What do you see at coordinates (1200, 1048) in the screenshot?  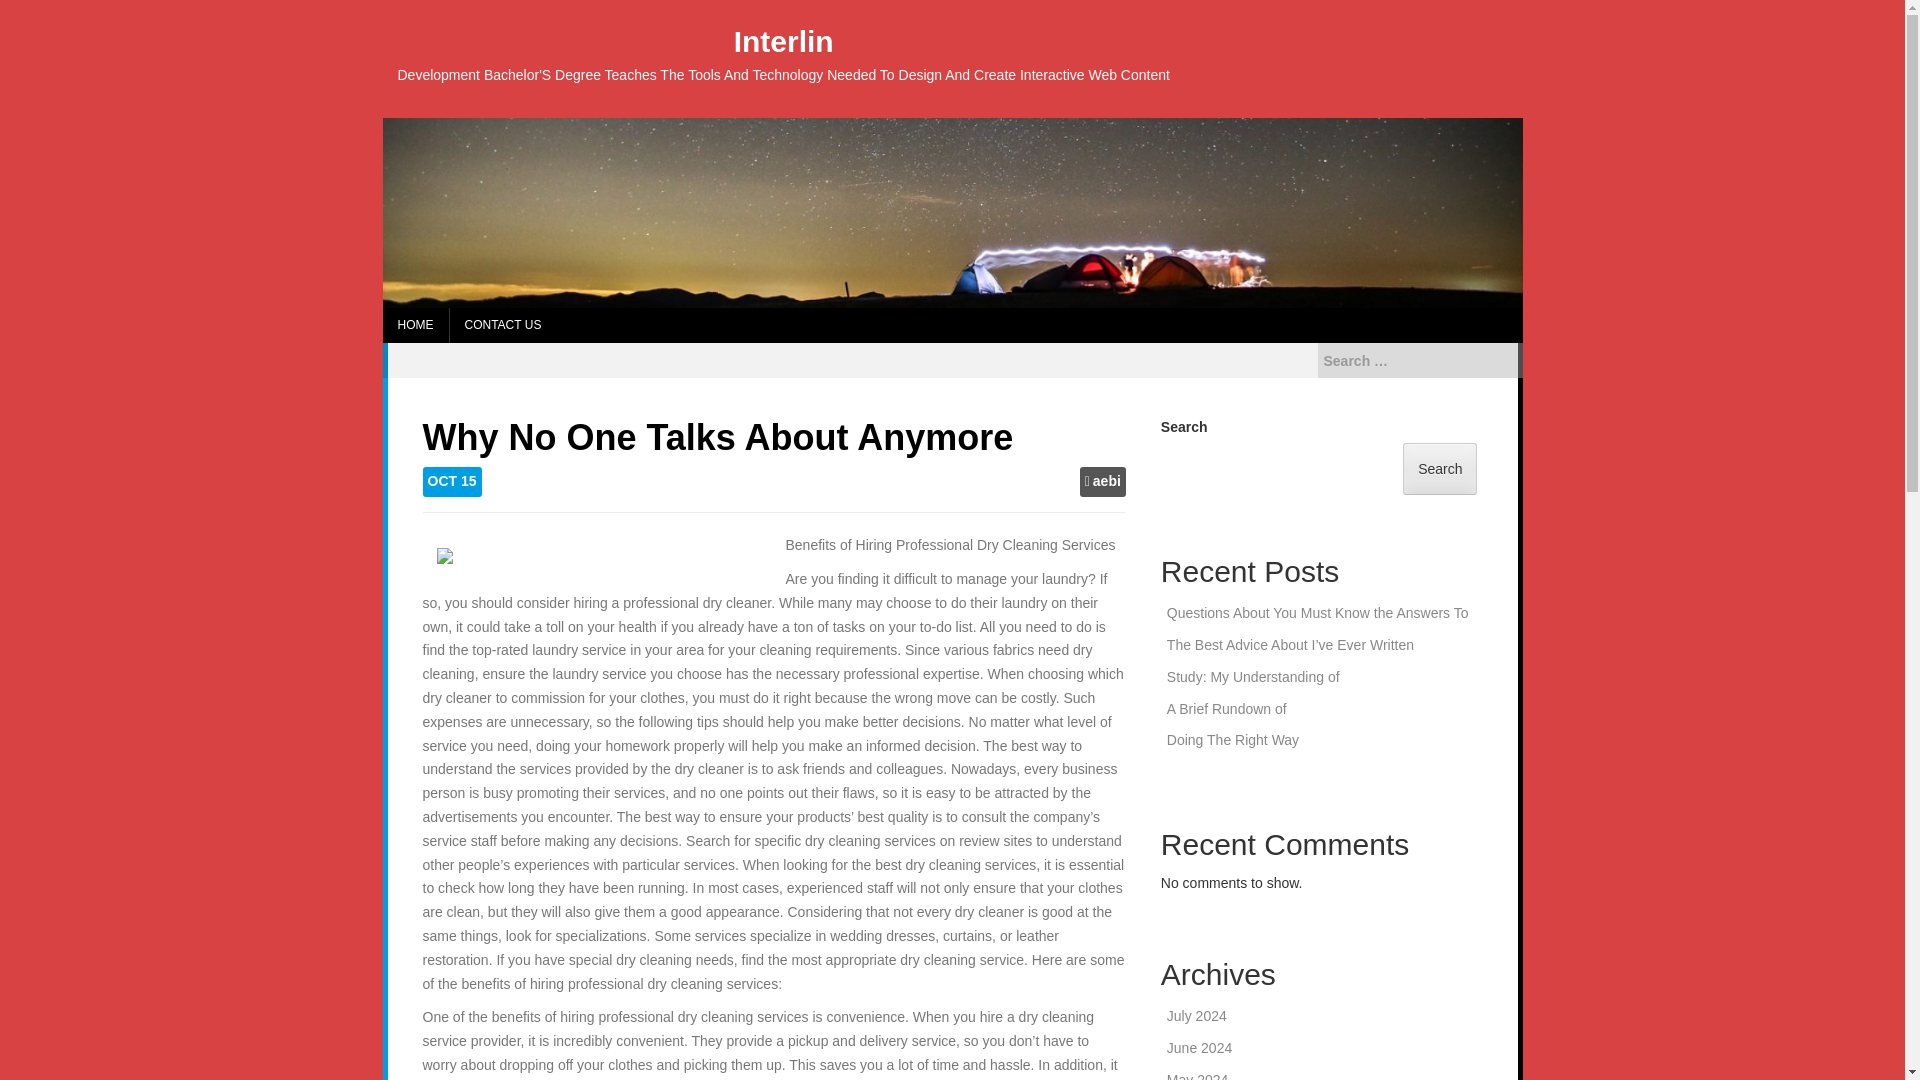 I see `June 2024` at bounding box center [1200, 1048].